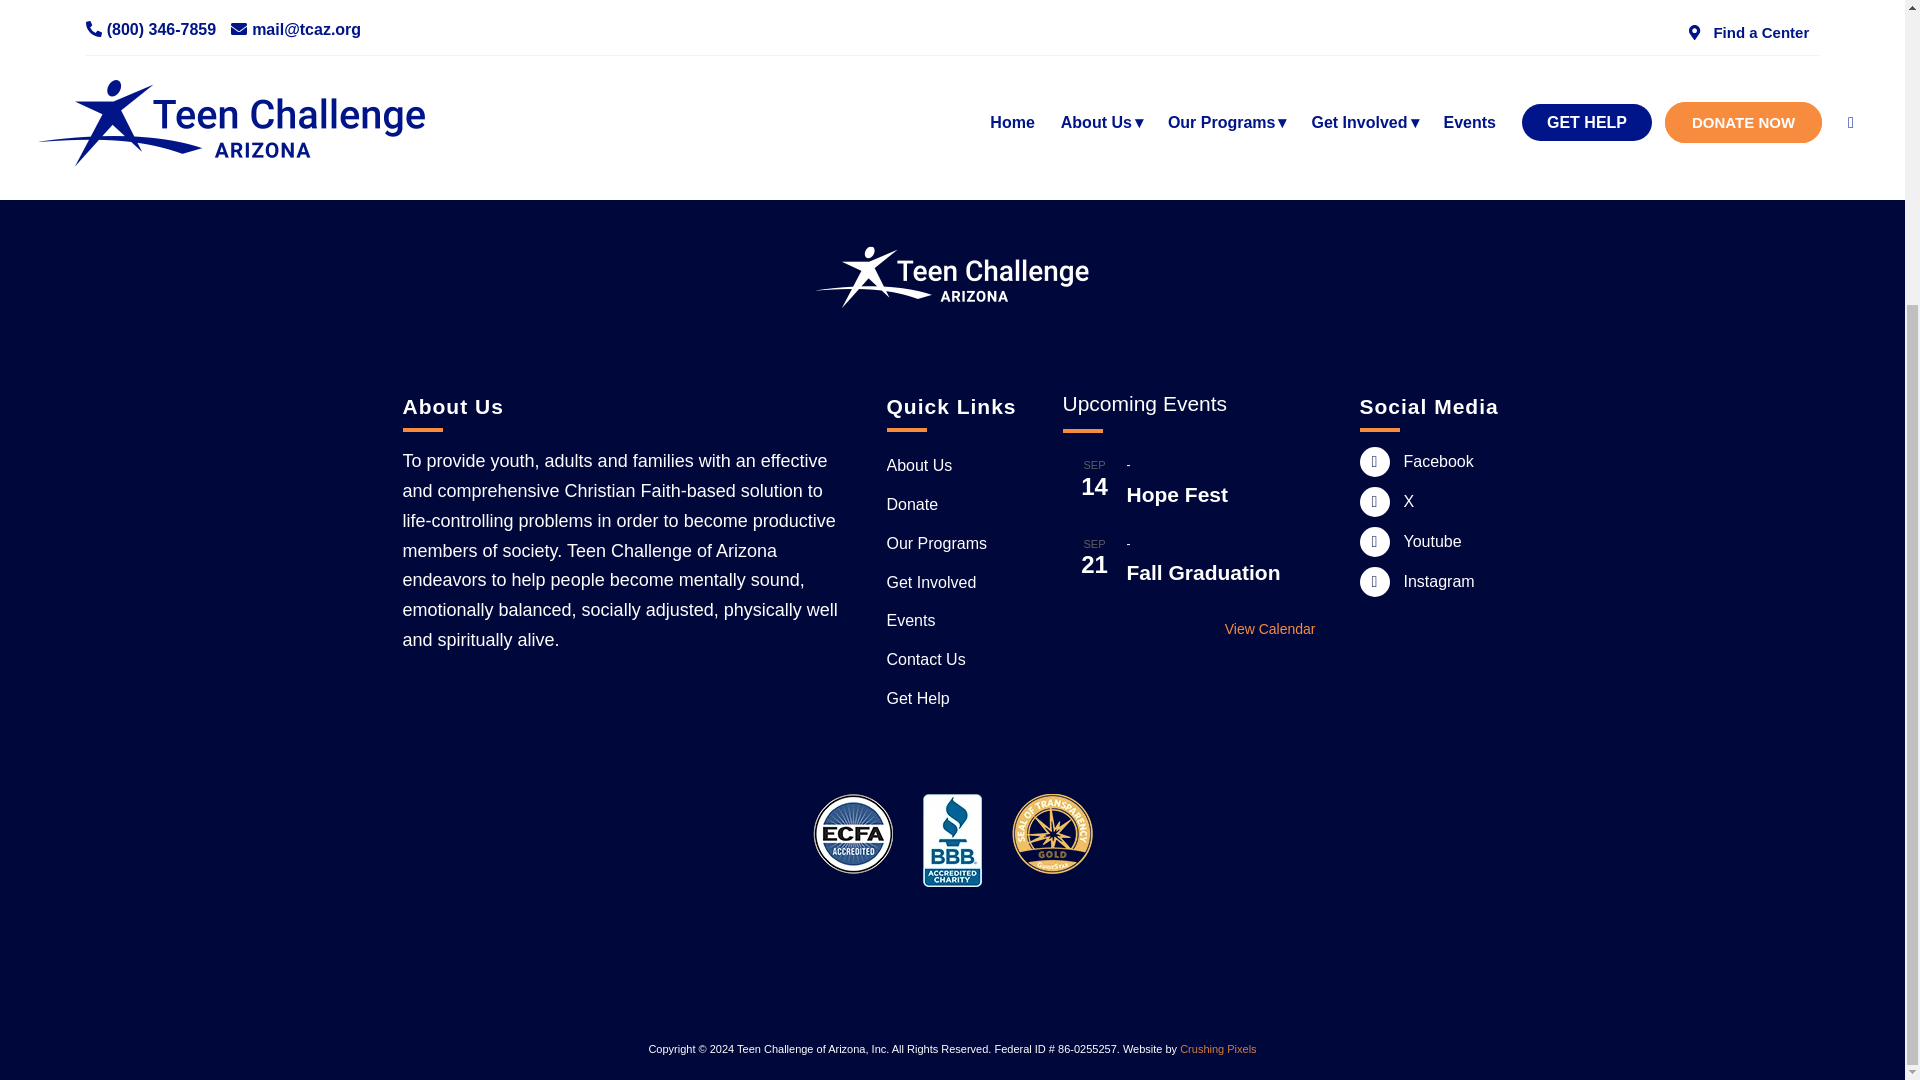 The image size is (1920, 1080). What do you see at coordinates (1374, 542) in the screenshot?
I see `Youtube` at bounding box center [1374, 542].